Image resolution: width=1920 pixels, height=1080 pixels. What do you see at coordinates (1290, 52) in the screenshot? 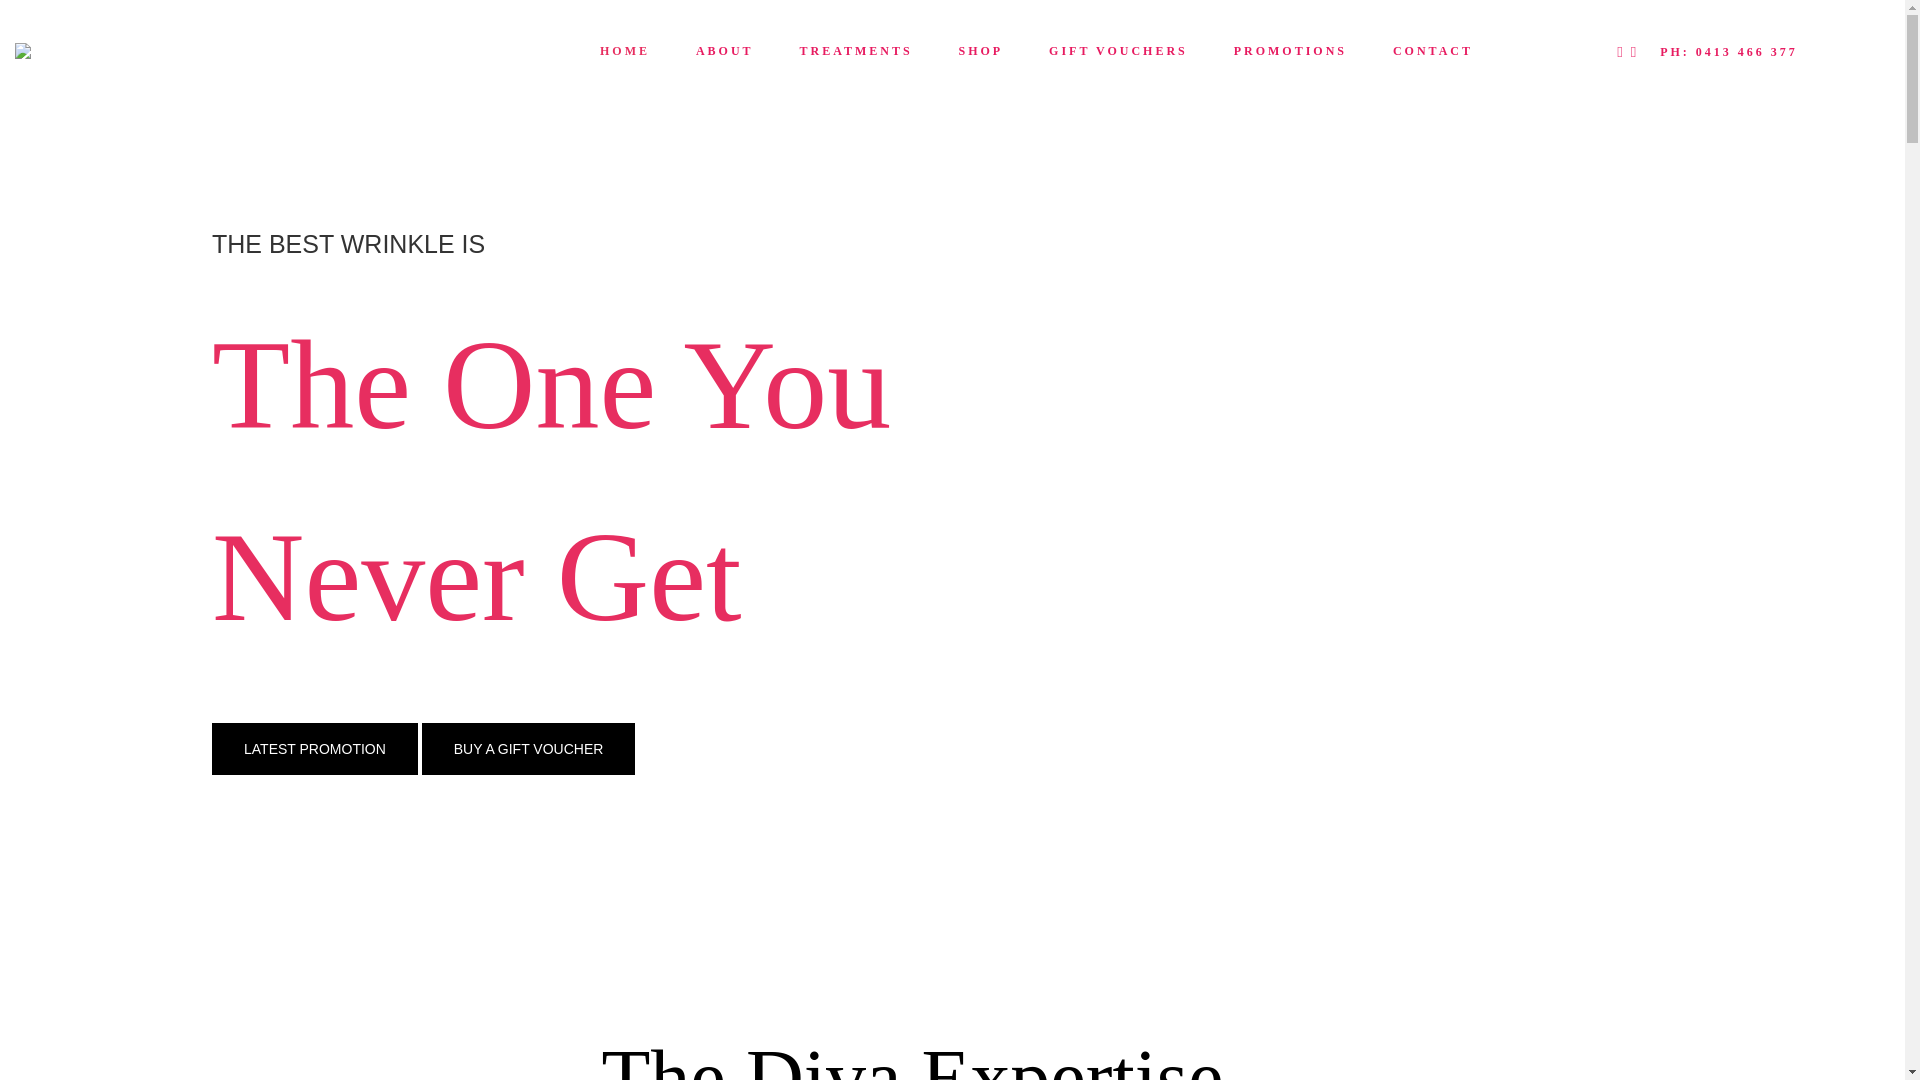
I see `PROMOTIONS` at bounding box center [1290, 52].